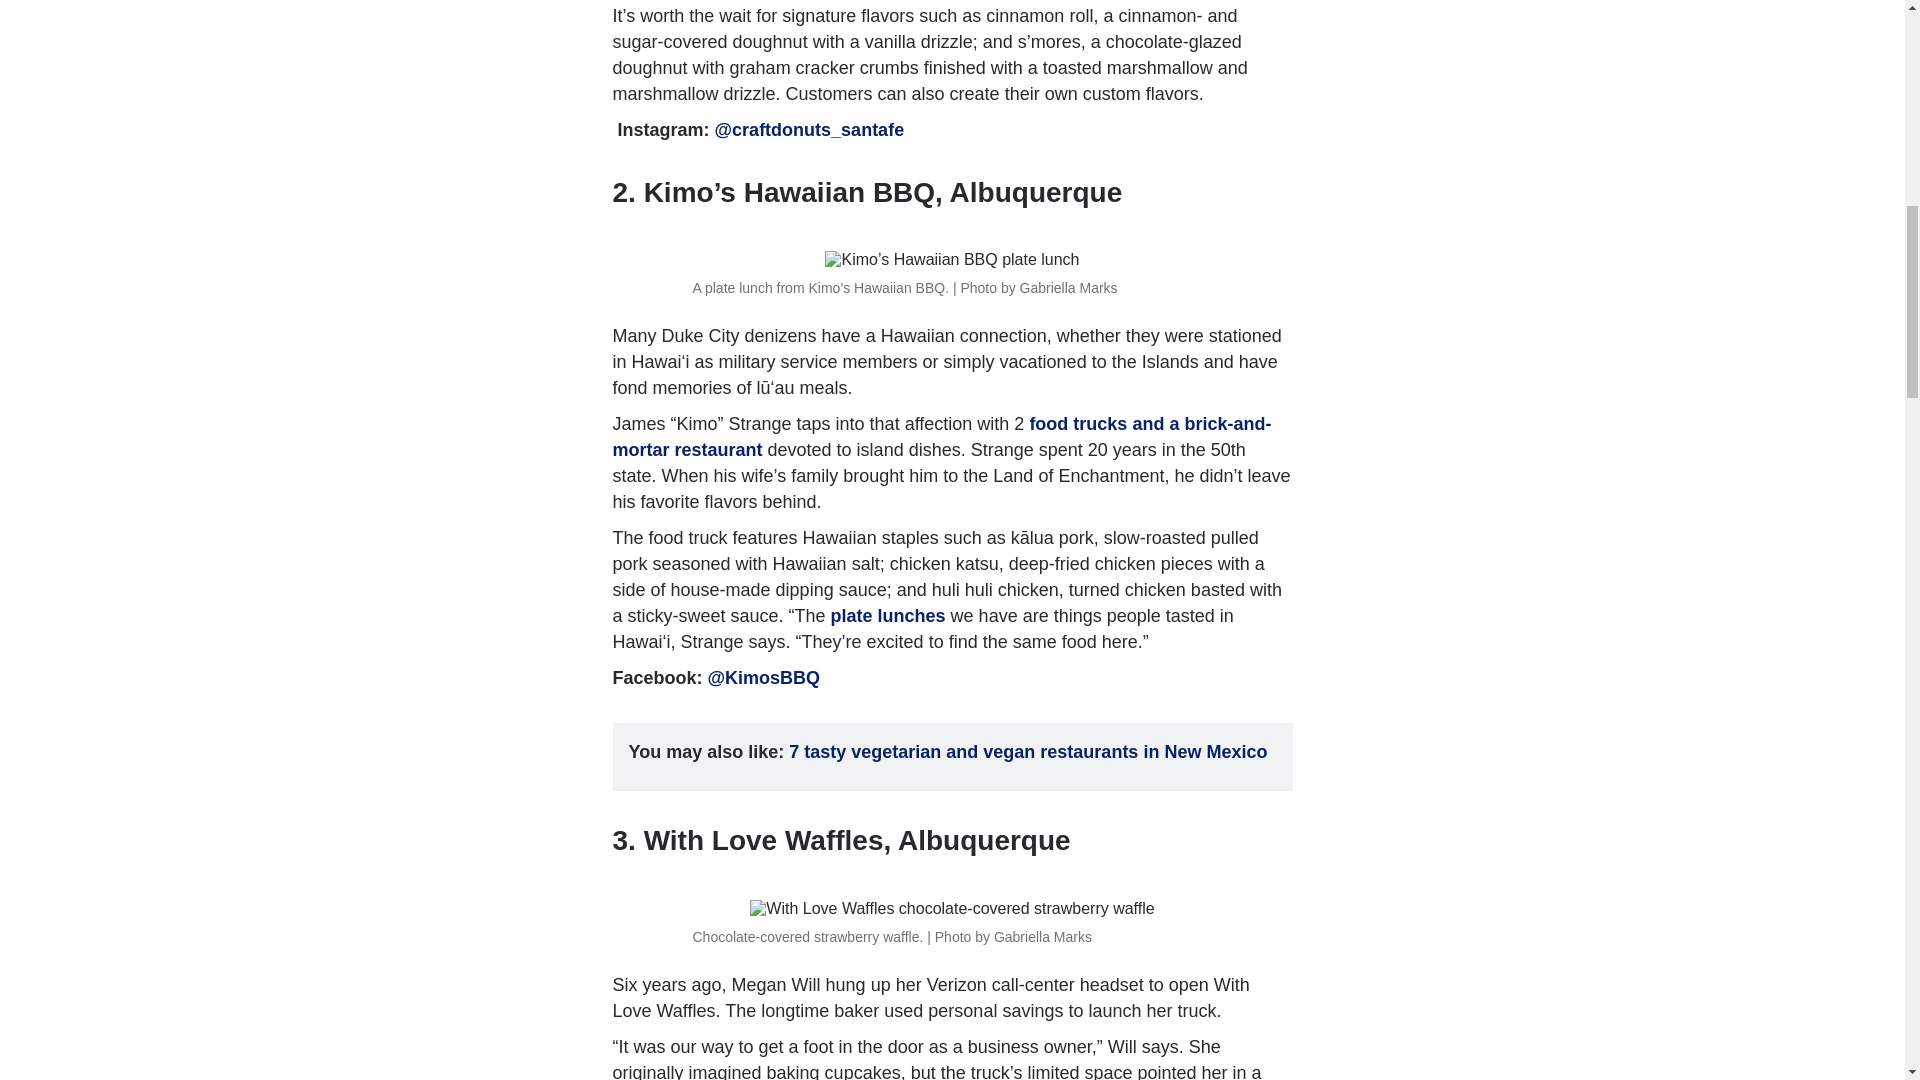 This screenshot has width=1920, height=1080. What do you see at coordinates (809, 130) in the screenshot?
I see `Craft Donuts Santa Fe Instagram` at bounding box center [809, 130].